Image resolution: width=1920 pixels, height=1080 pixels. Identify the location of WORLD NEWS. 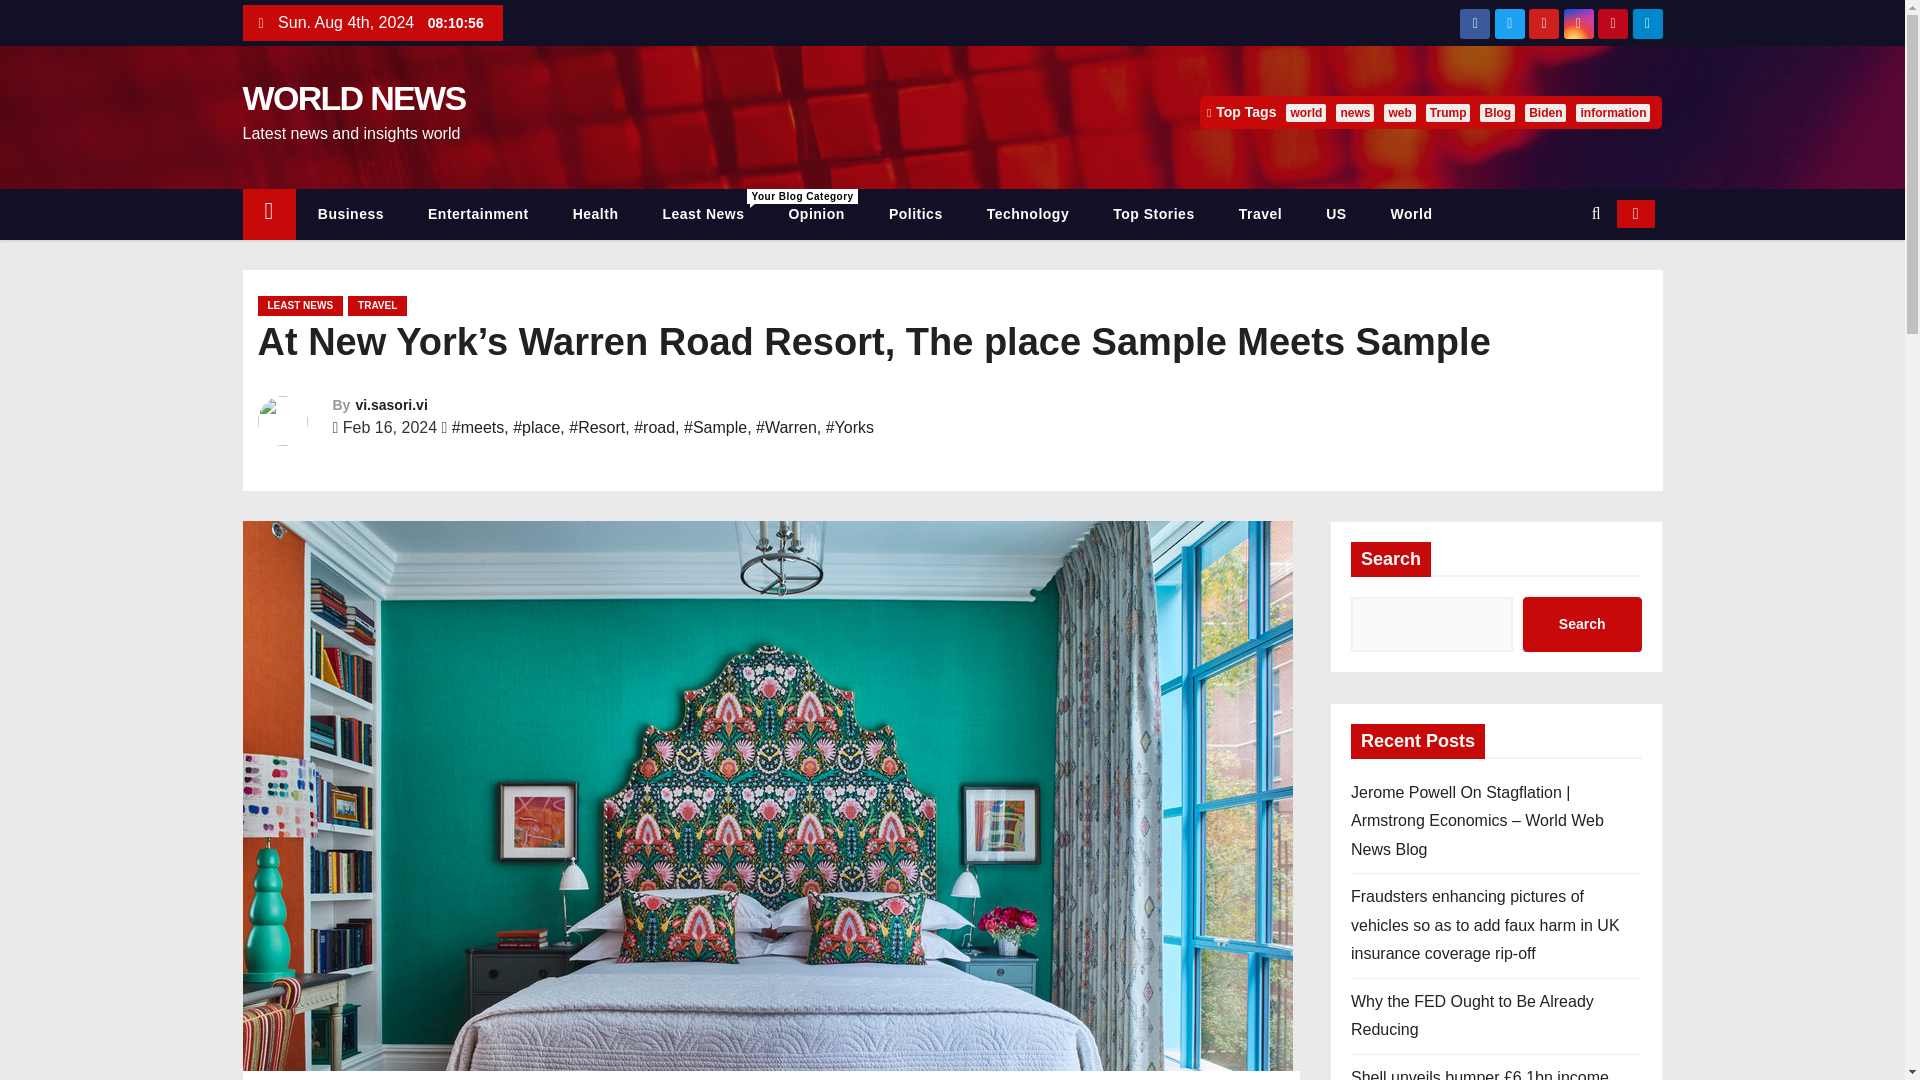
(300, 306).